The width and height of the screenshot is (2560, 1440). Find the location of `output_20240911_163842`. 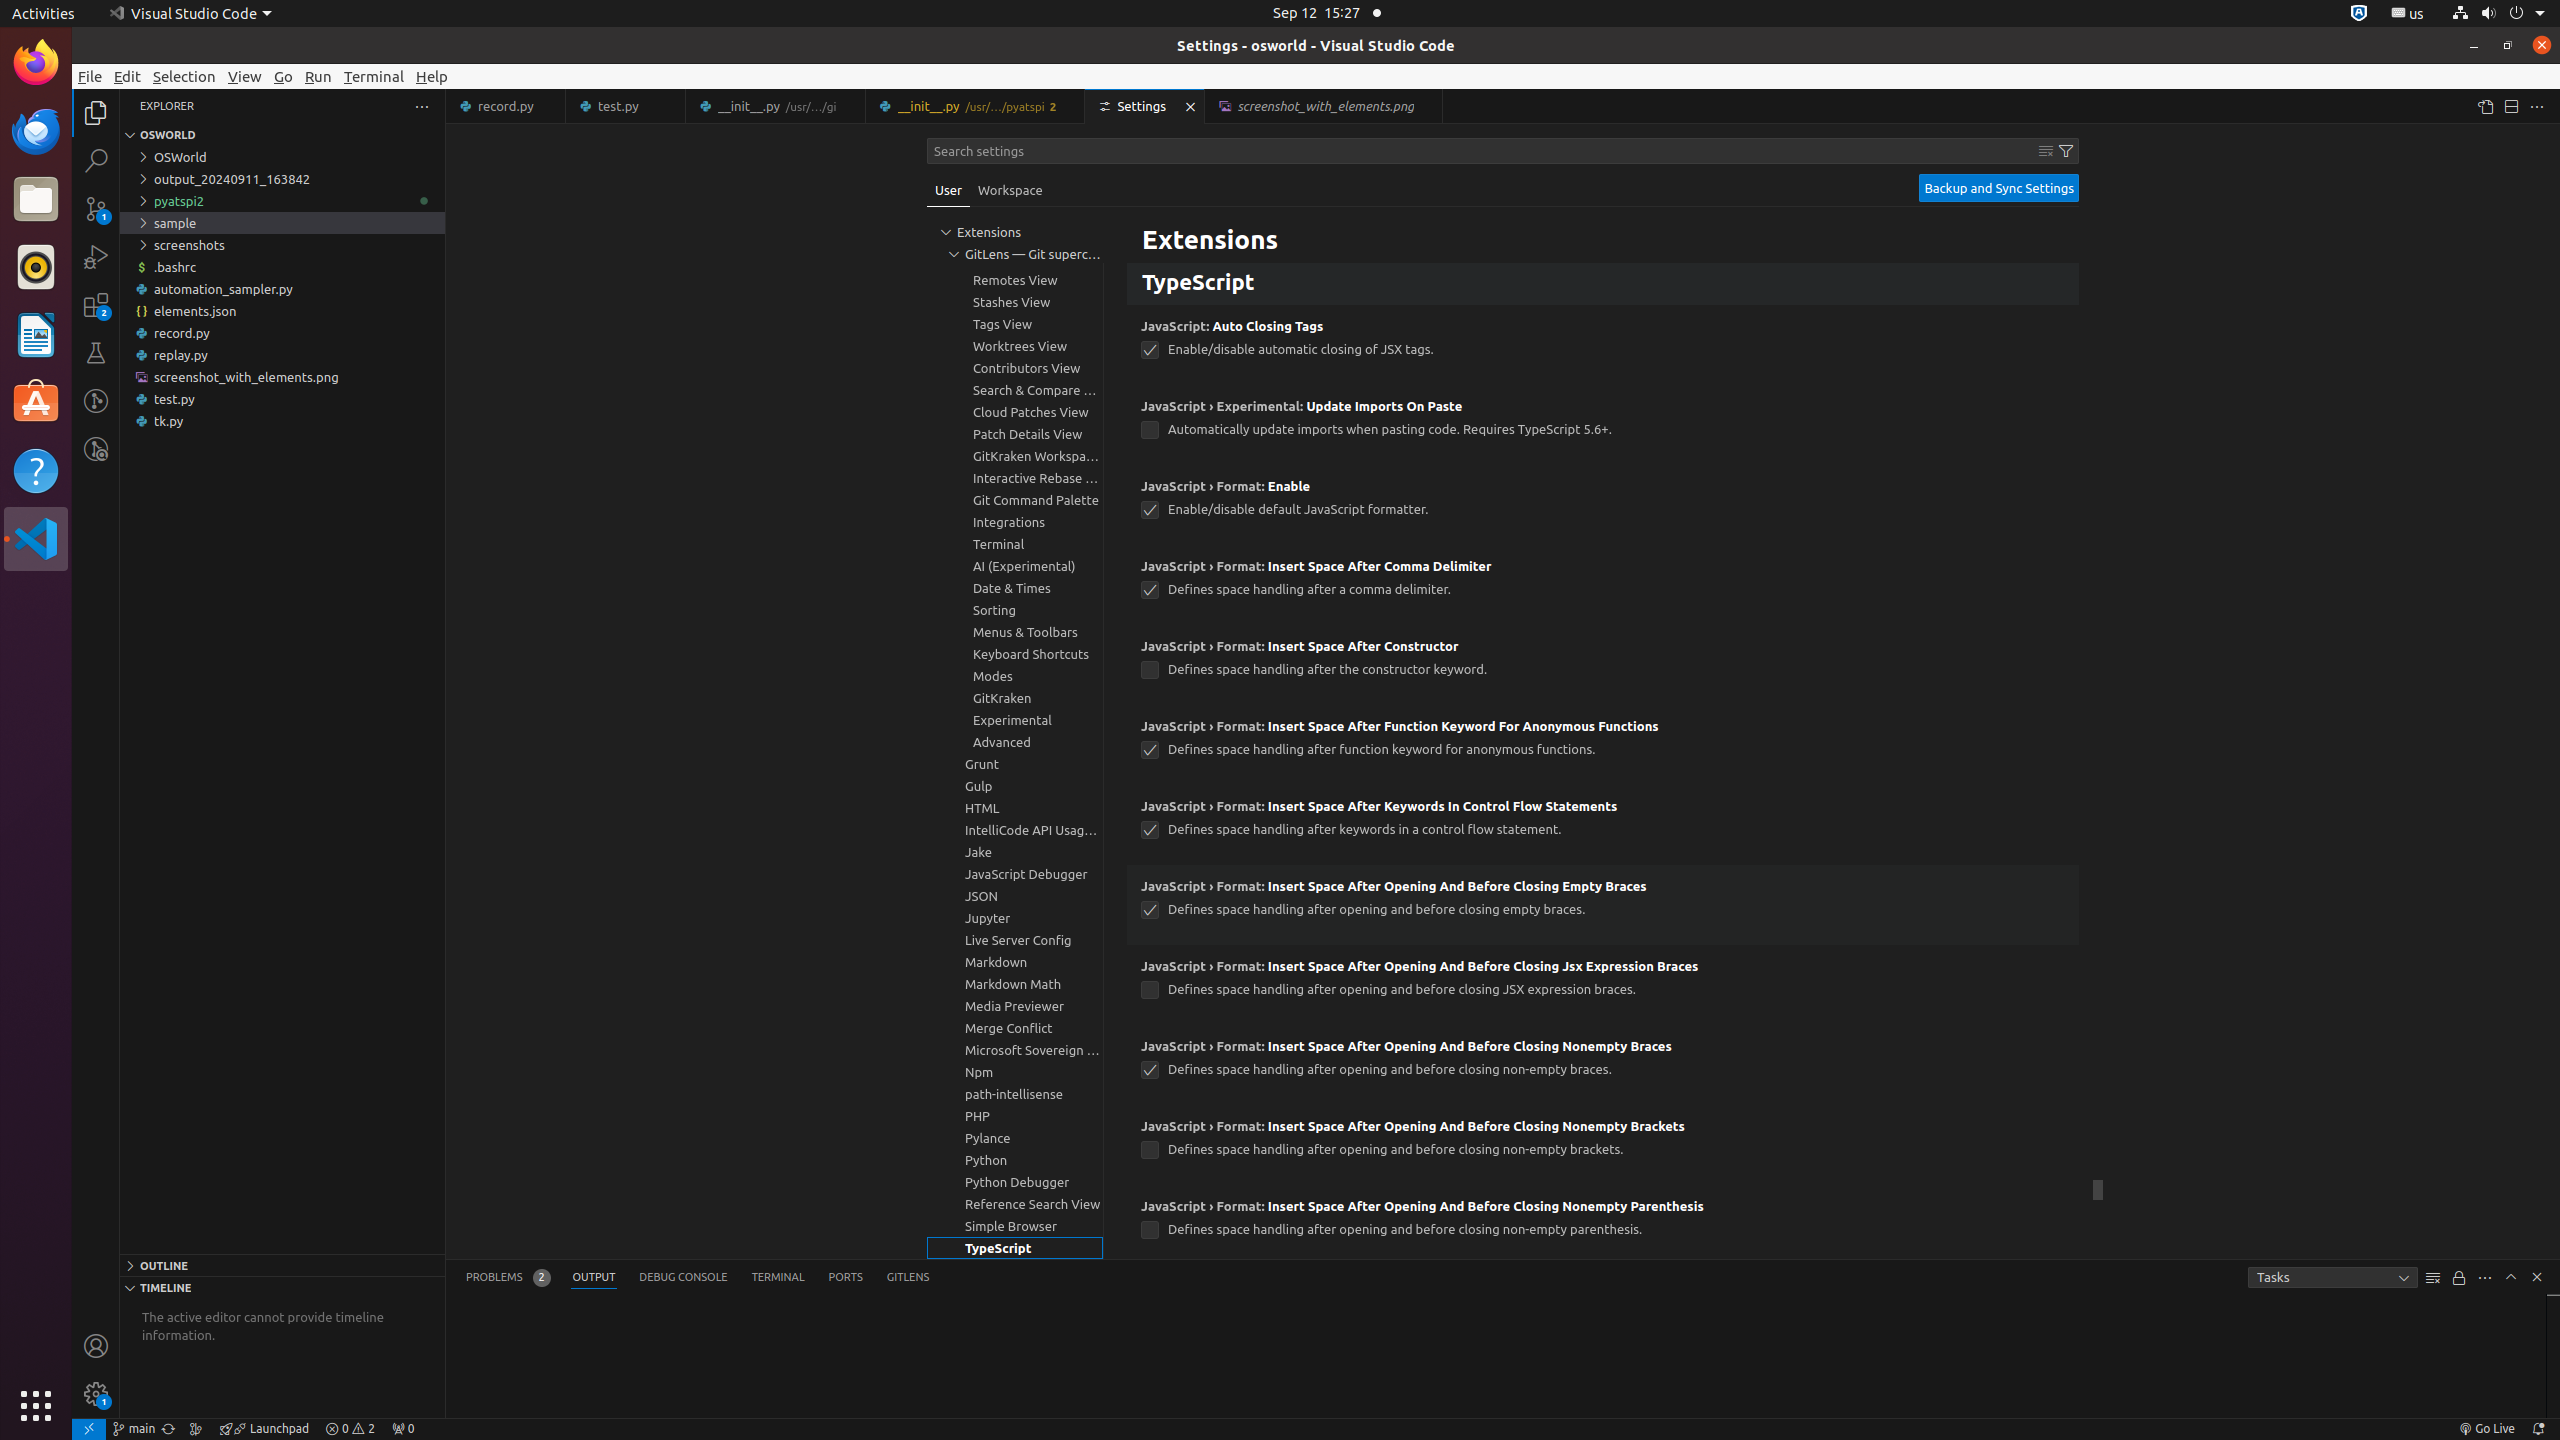

output_20240911_163842 is located at coordinates (282, 179).